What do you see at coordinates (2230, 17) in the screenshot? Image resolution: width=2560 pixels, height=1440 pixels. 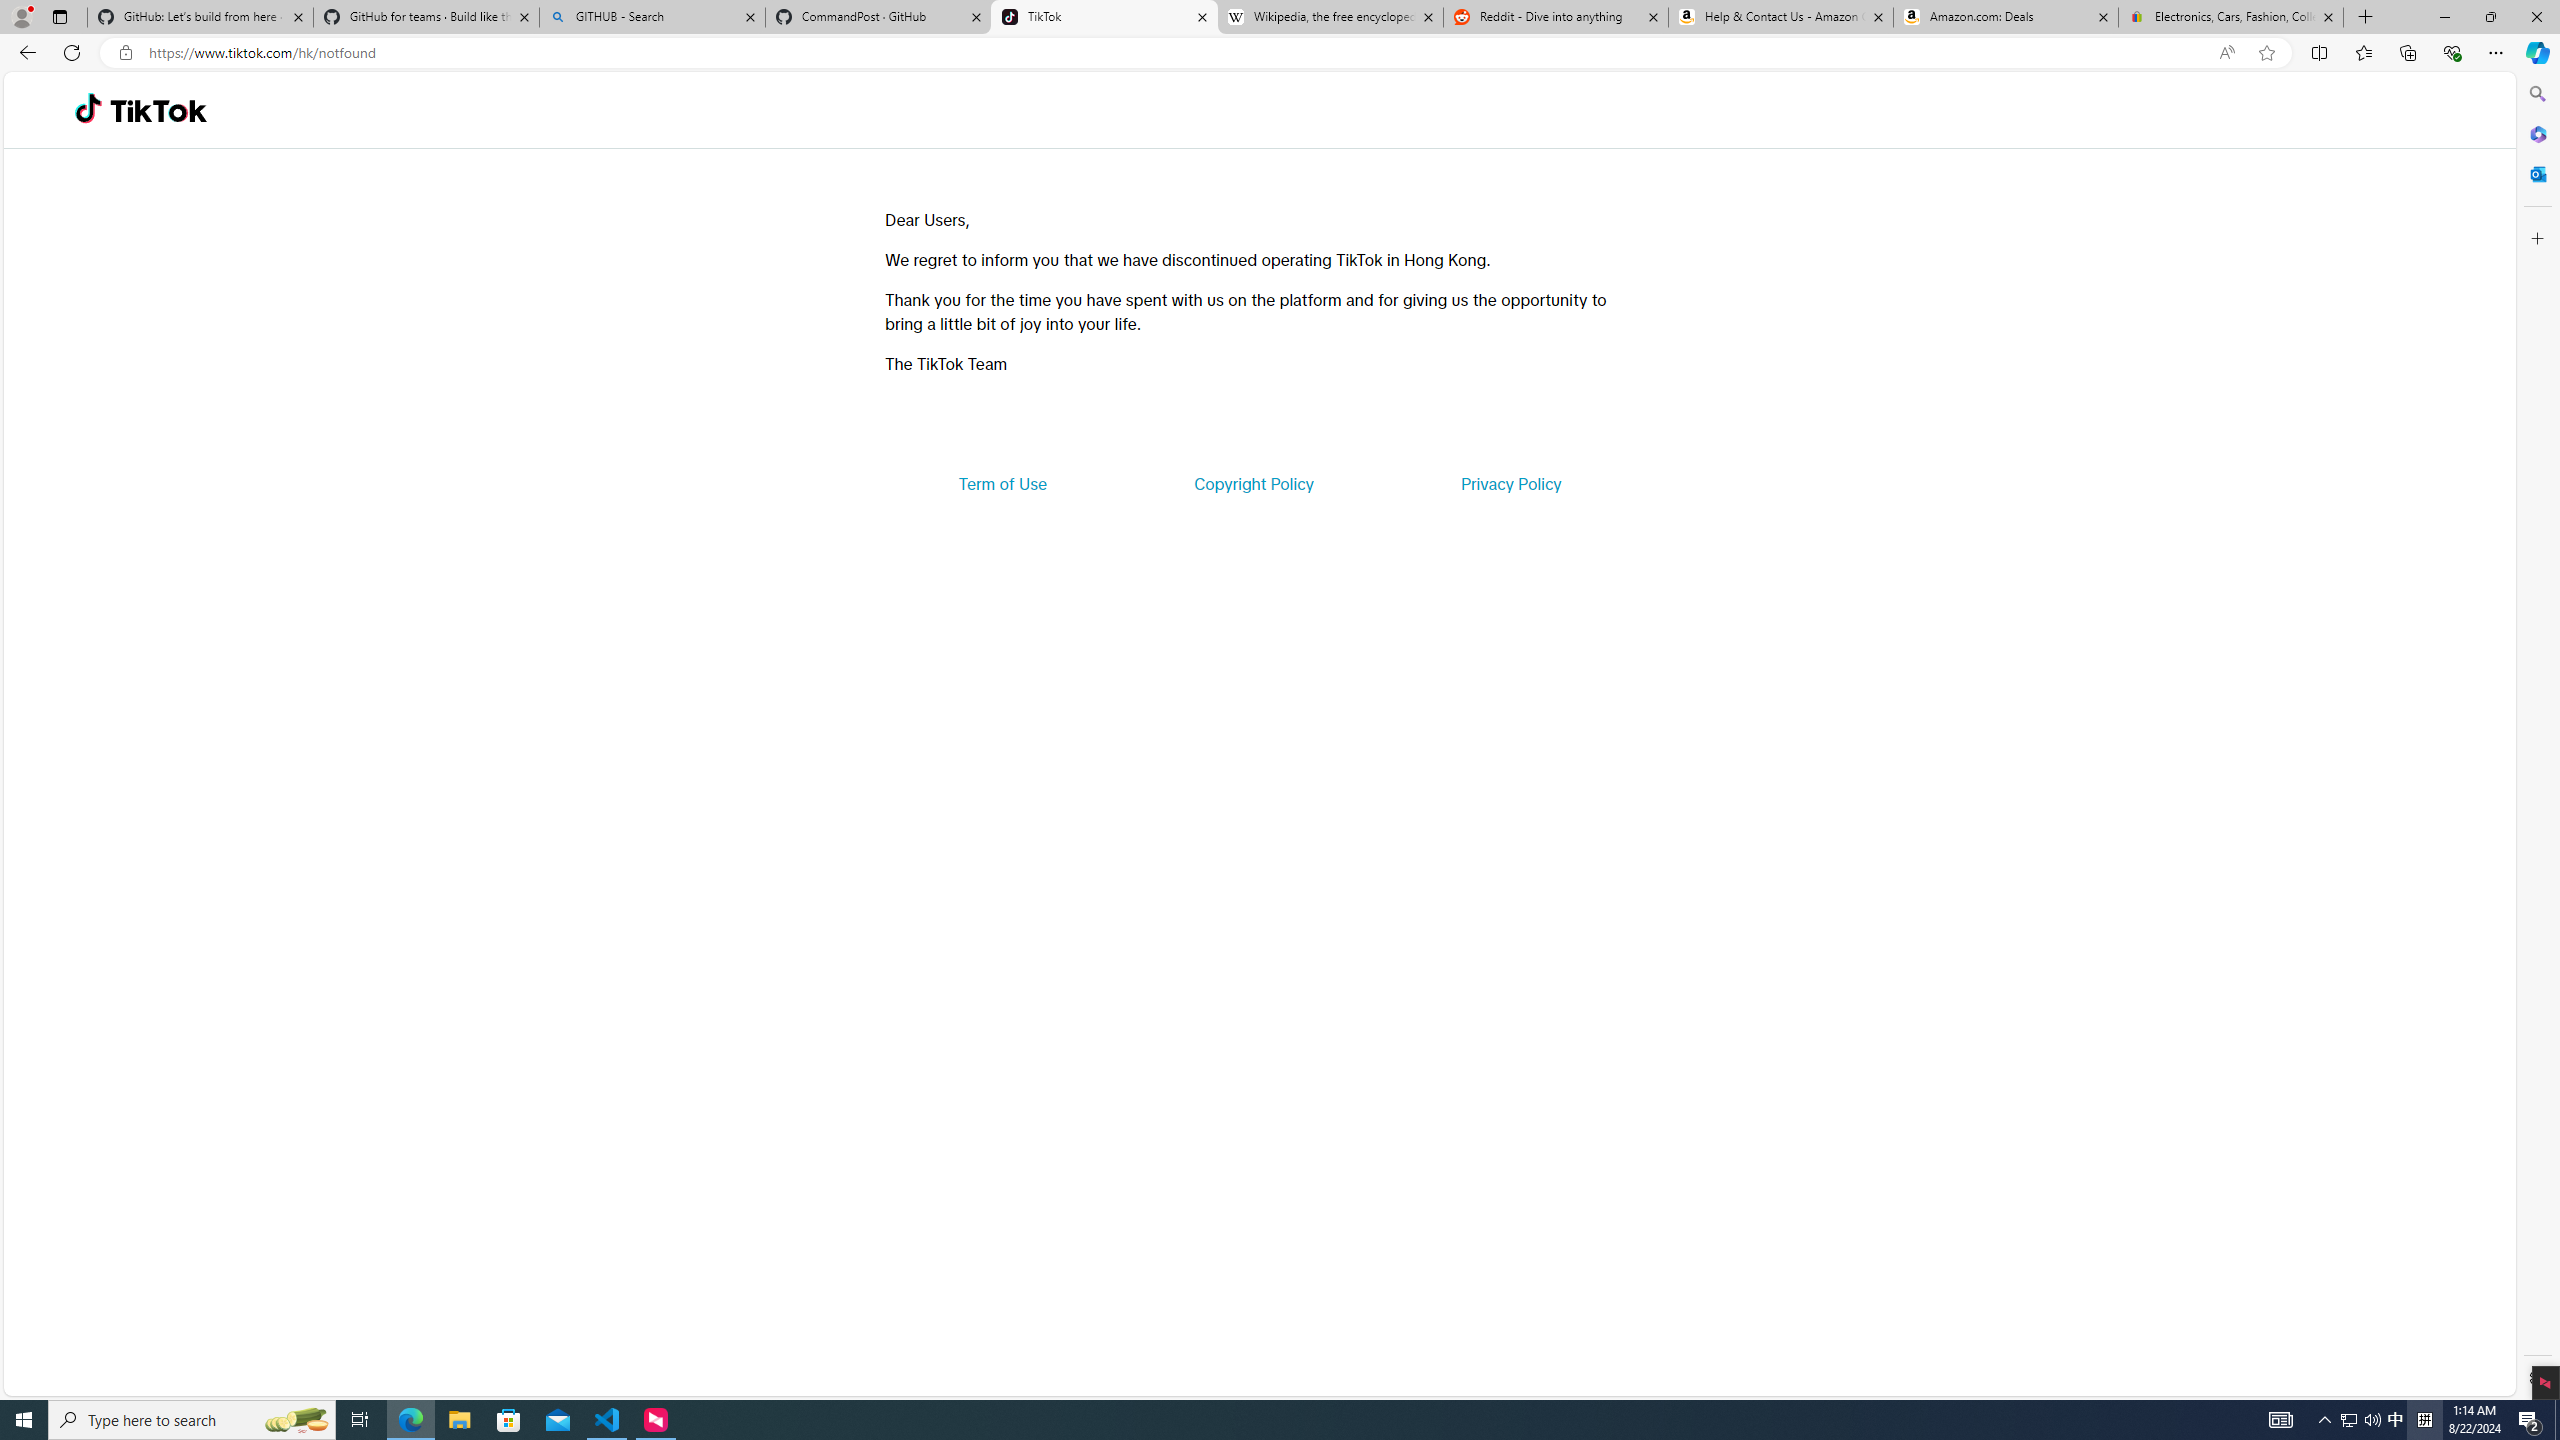 I see `Electronics, Cars, Fashion, Collectibles & More | eBay` at bounding box center [2230, 17].